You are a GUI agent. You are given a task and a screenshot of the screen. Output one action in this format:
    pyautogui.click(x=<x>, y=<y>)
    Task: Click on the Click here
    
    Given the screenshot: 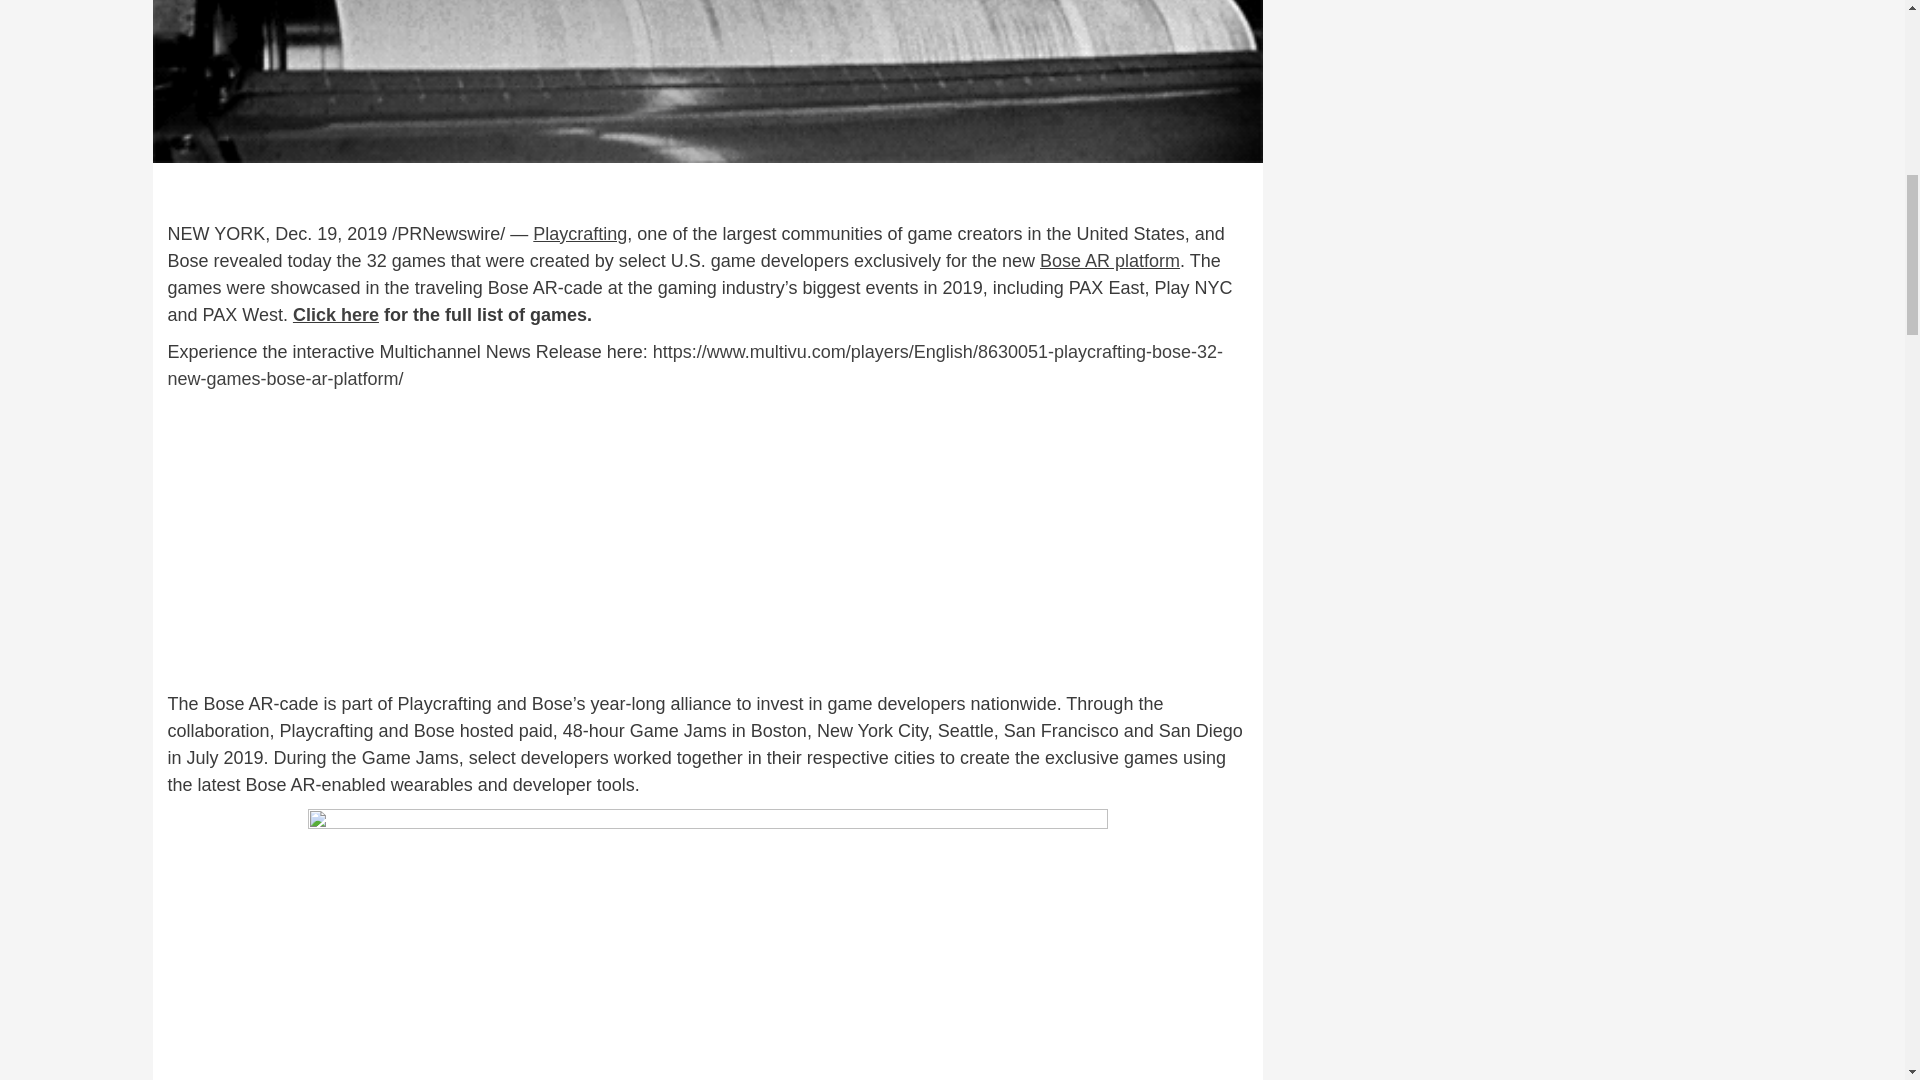 What is the action you would take?
    pyautogui.click(x=336, y=314)
    